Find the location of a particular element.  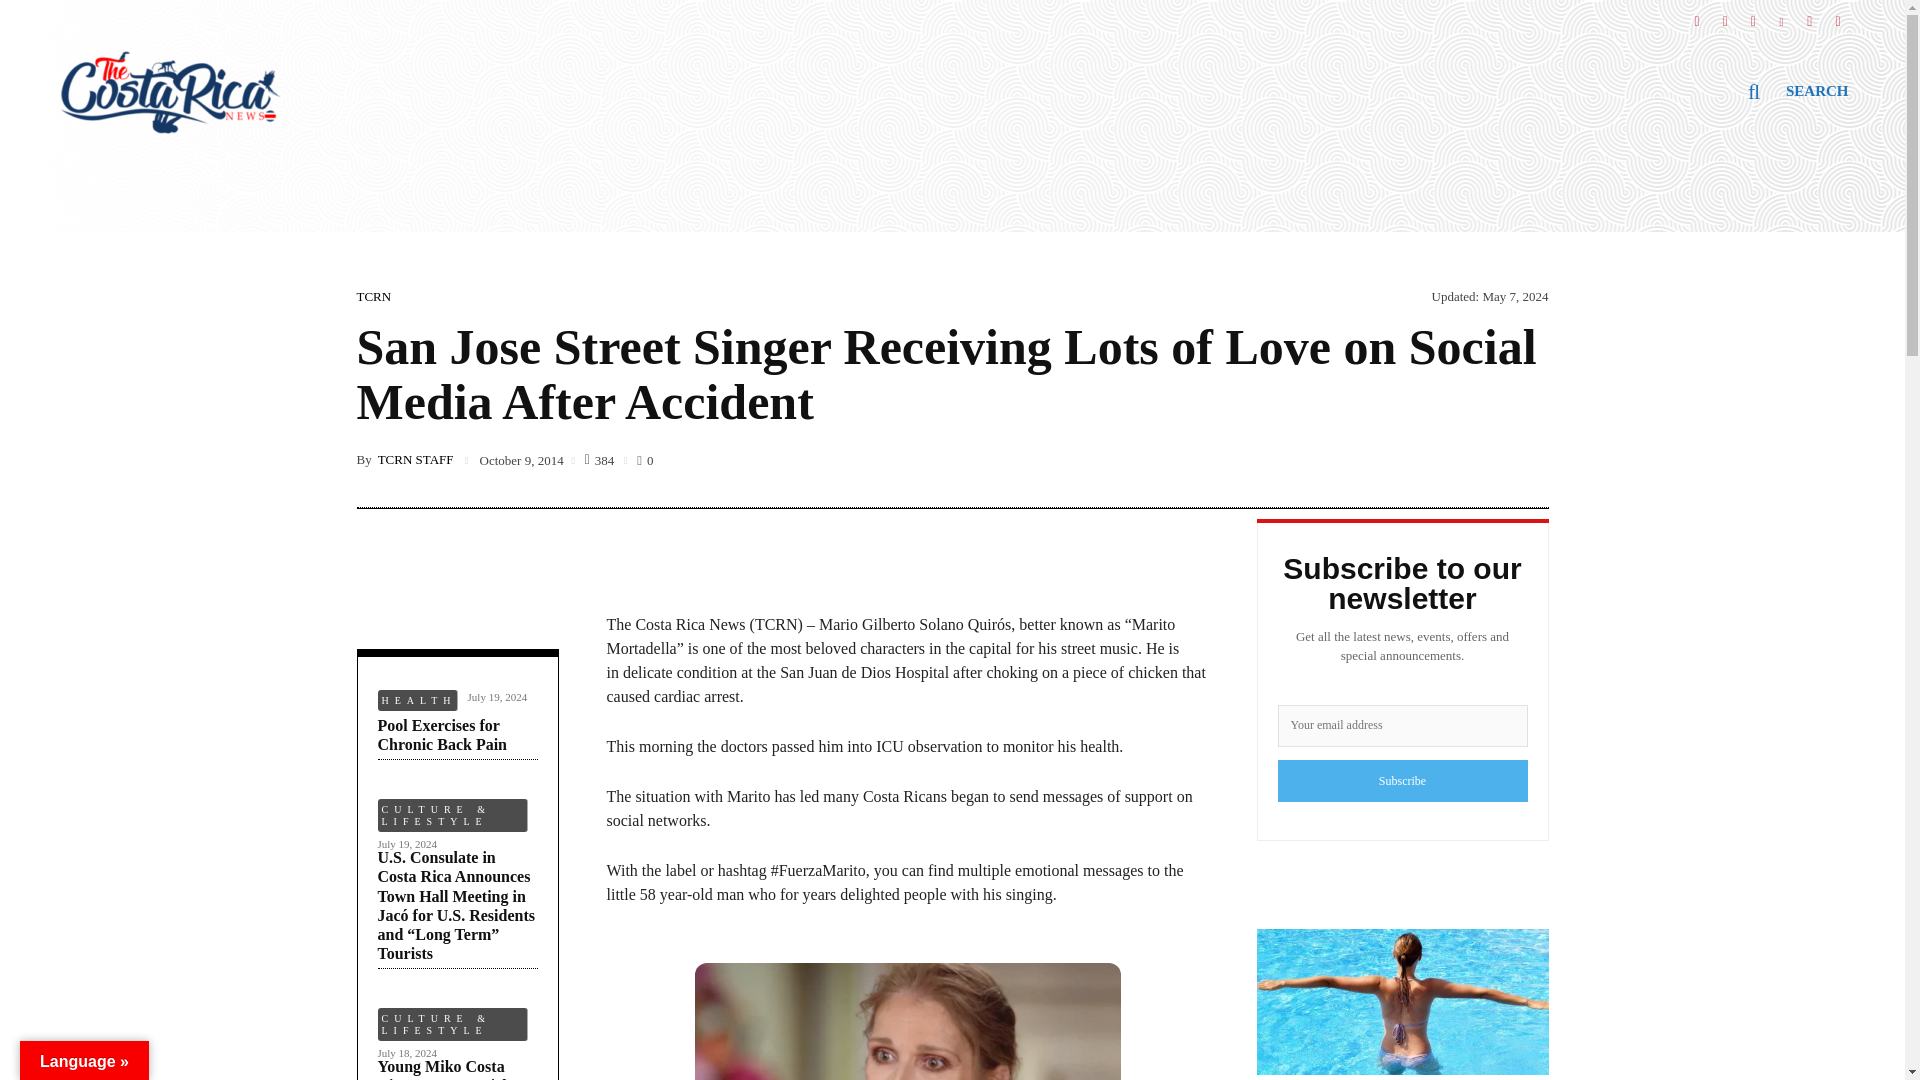

Instagram is located at coordinates (1724, 14).